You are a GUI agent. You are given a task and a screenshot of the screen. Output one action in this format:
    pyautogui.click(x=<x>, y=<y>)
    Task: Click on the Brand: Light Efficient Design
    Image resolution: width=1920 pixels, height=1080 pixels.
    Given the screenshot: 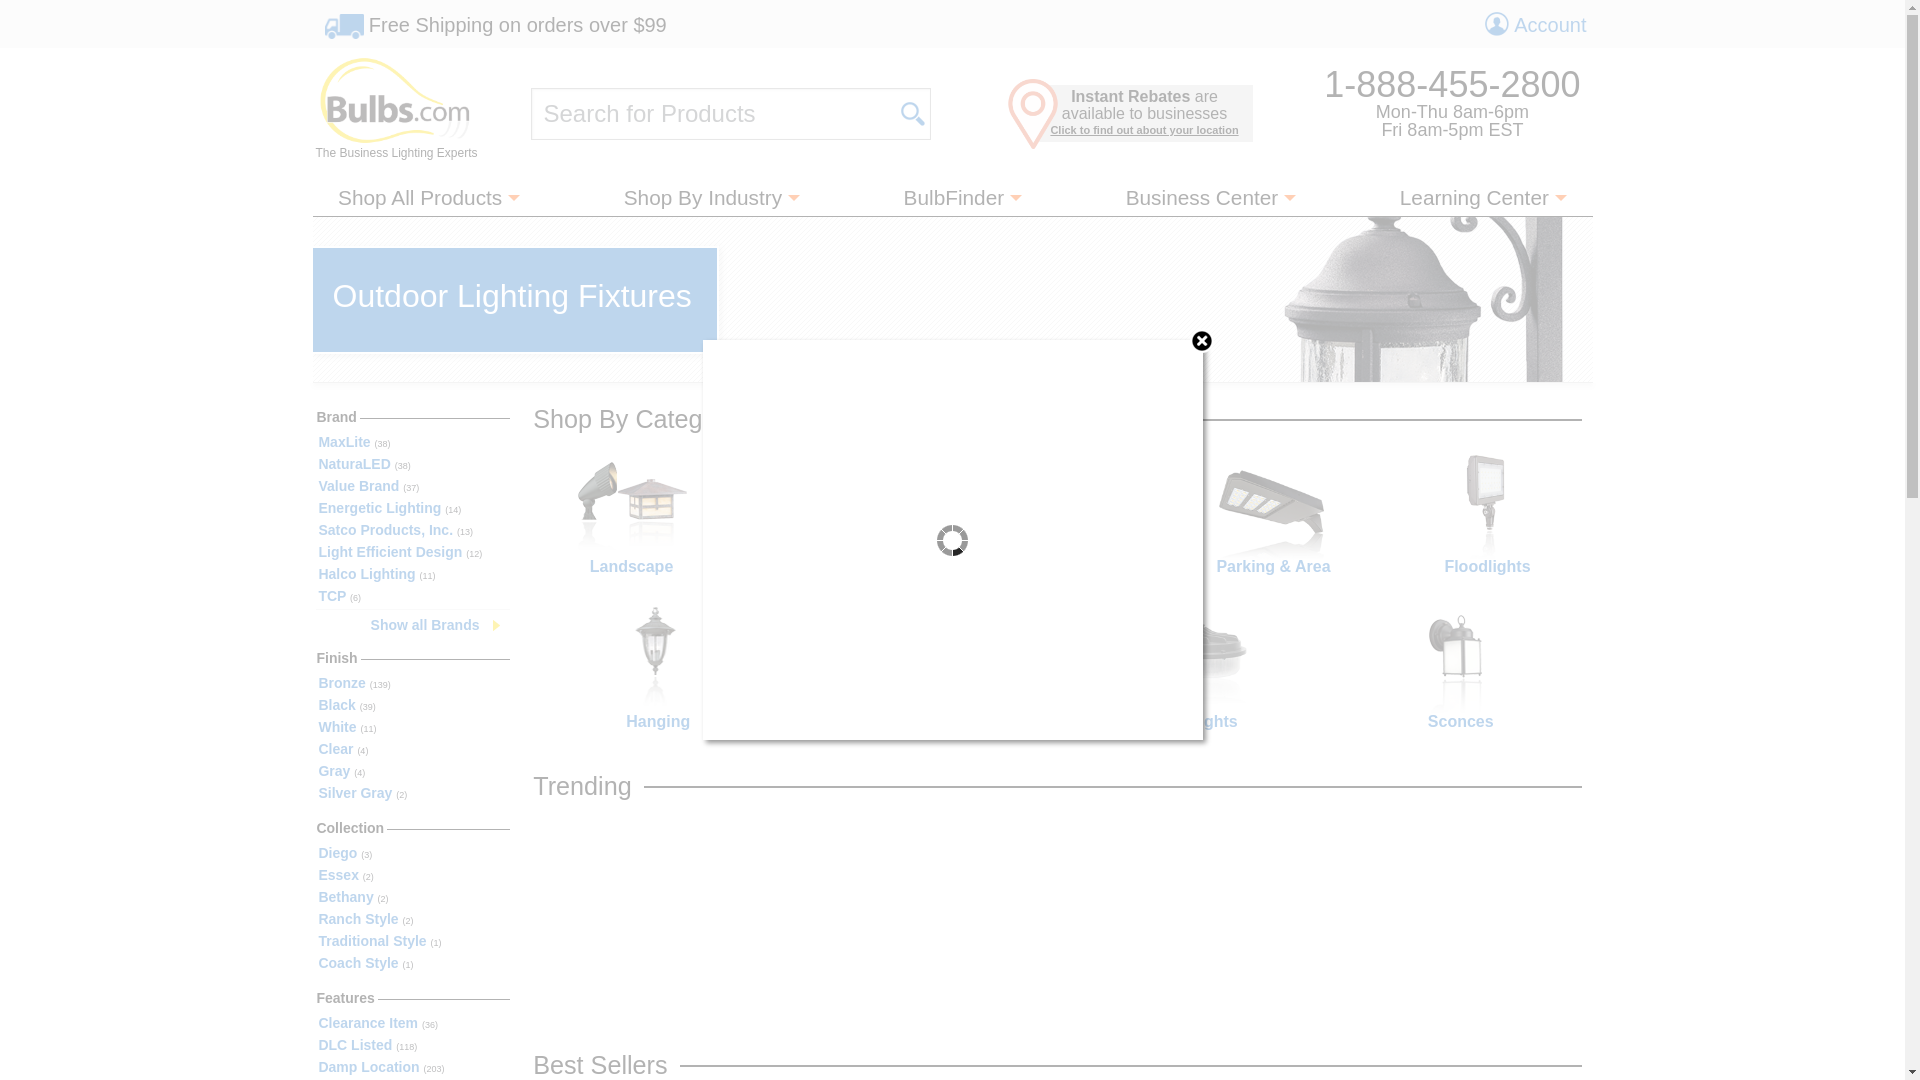 What is the action you would take?
    pyautogui.click(x=413, y=552)
    